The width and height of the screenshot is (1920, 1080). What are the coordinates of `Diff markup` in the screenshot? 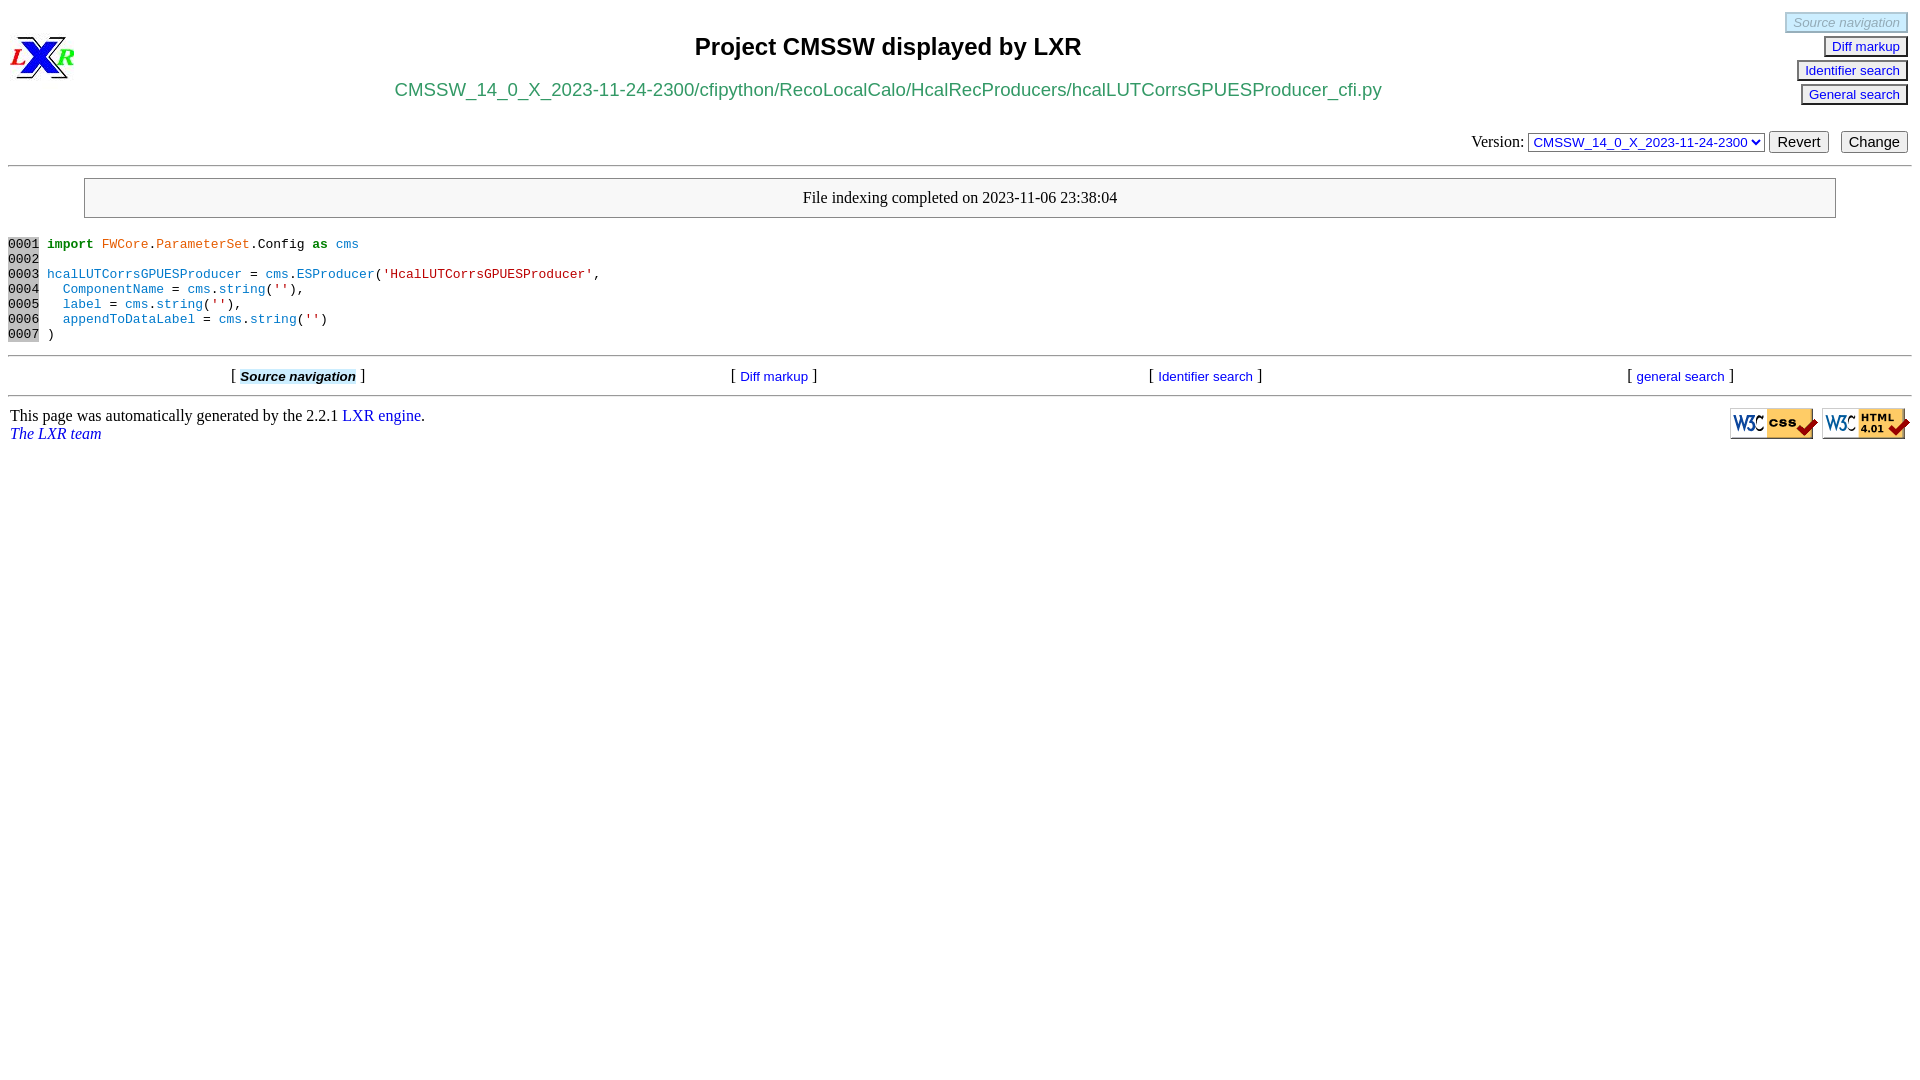 It's located at (1866, 46).